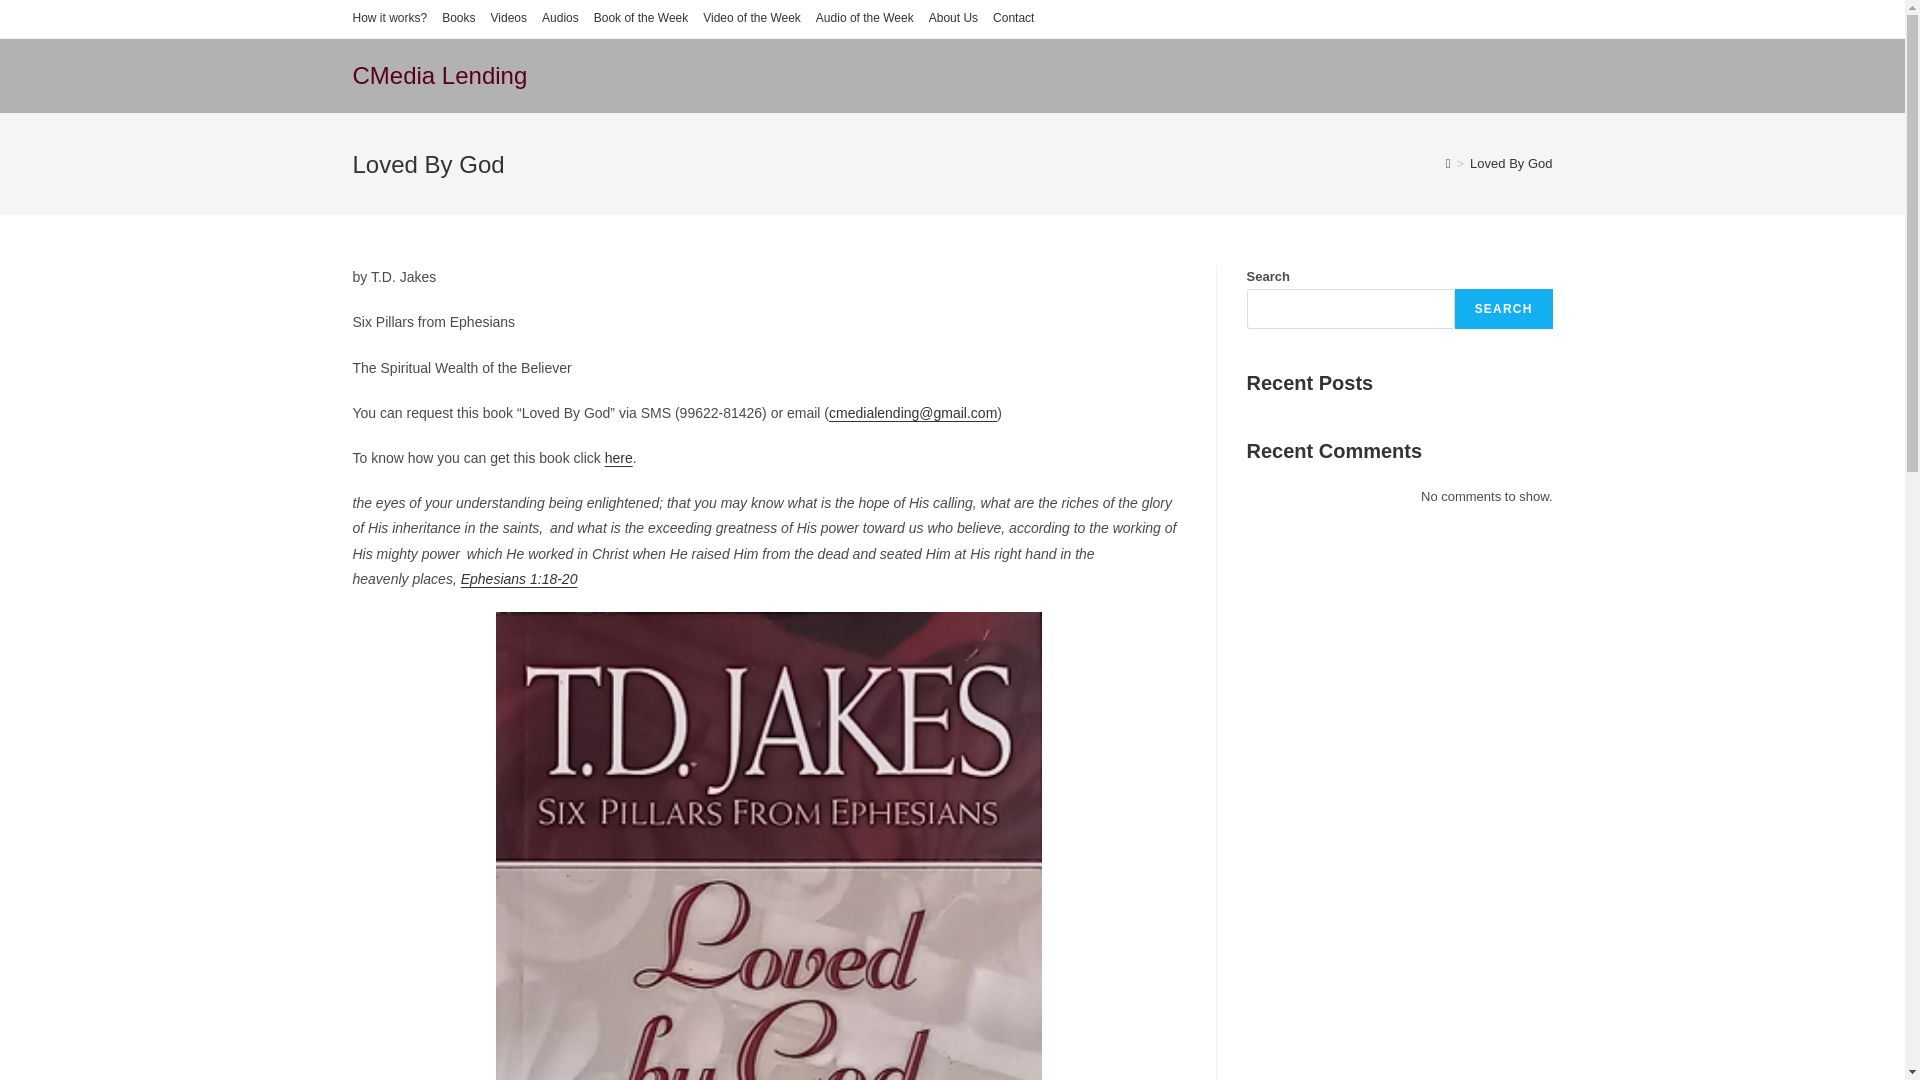 The width and height of the screenshot is (1920, 1080). What do you see at coordinates (1013, 18) in the screenshot?
I see `Contact` at bounding box center [1013, 18].